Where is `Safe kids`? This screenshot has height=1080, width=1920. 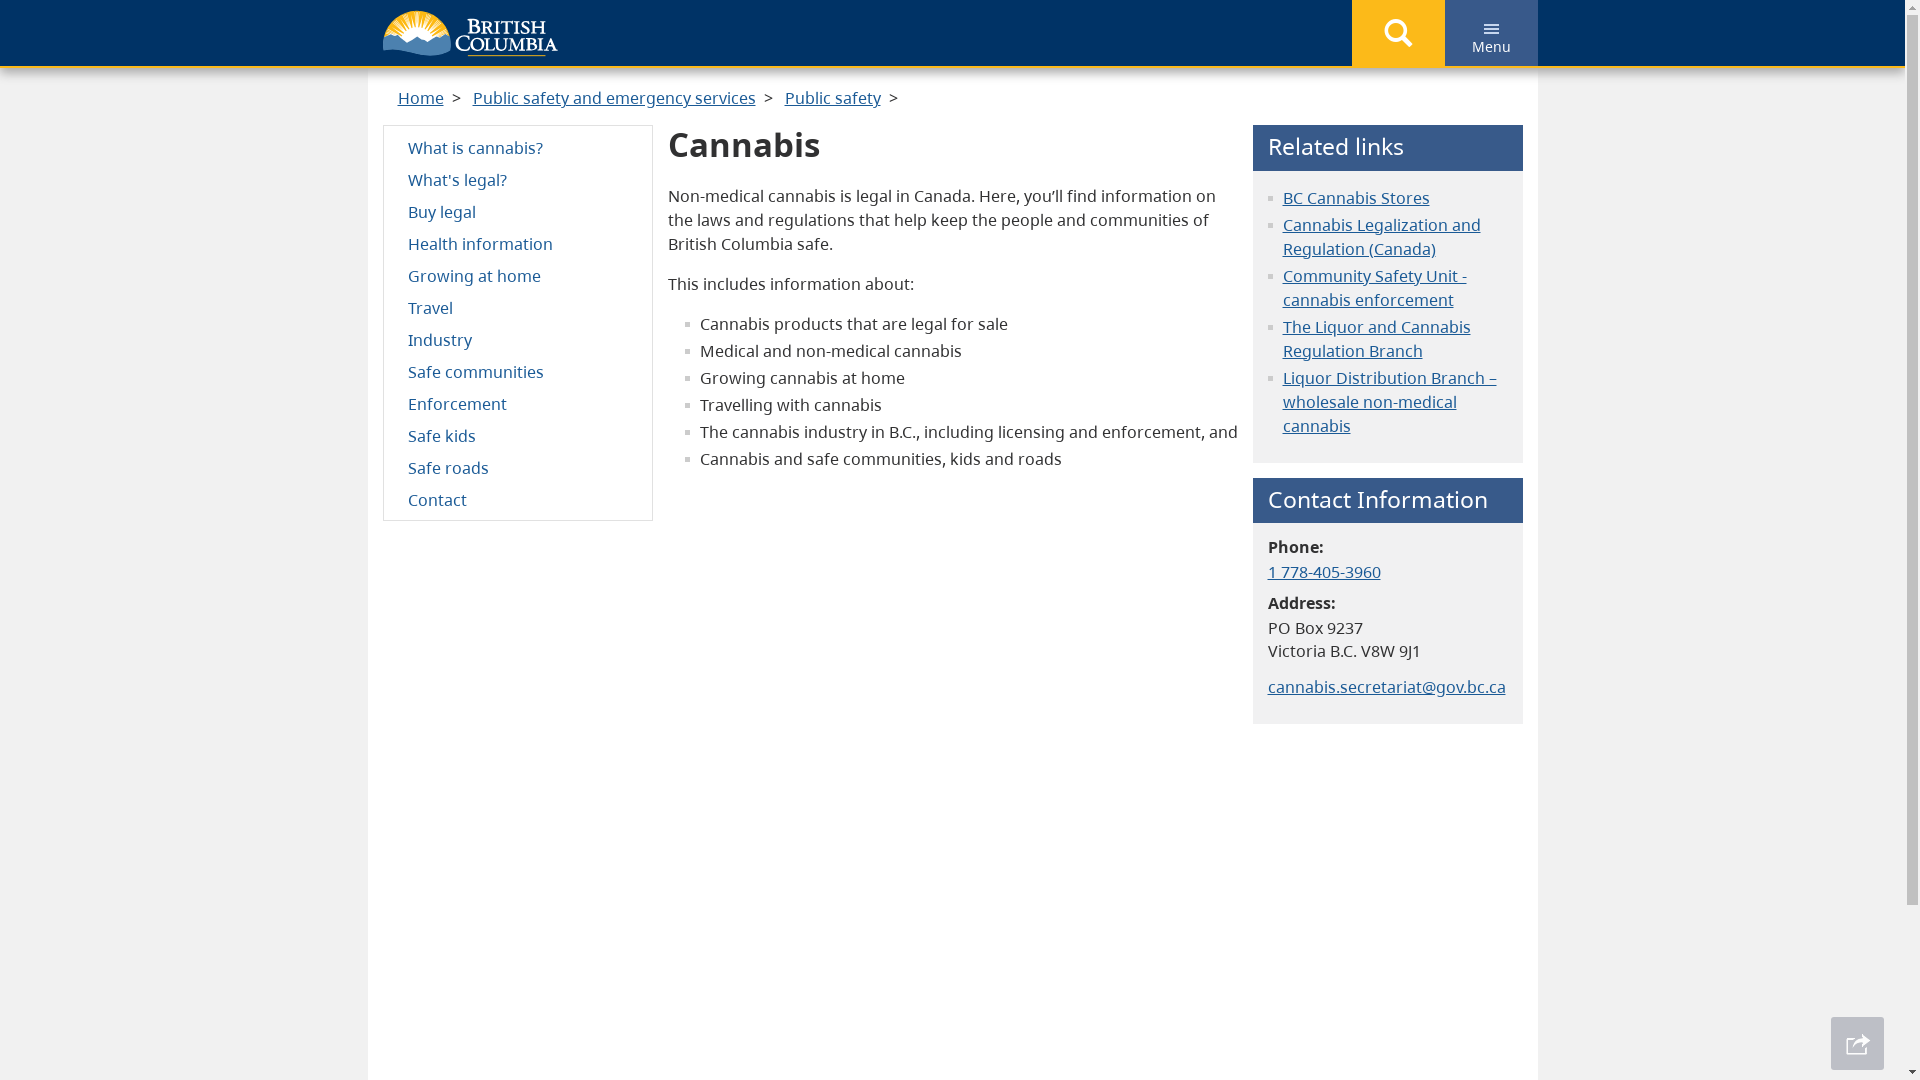 Safe kids is located at coordinates (518, 435).